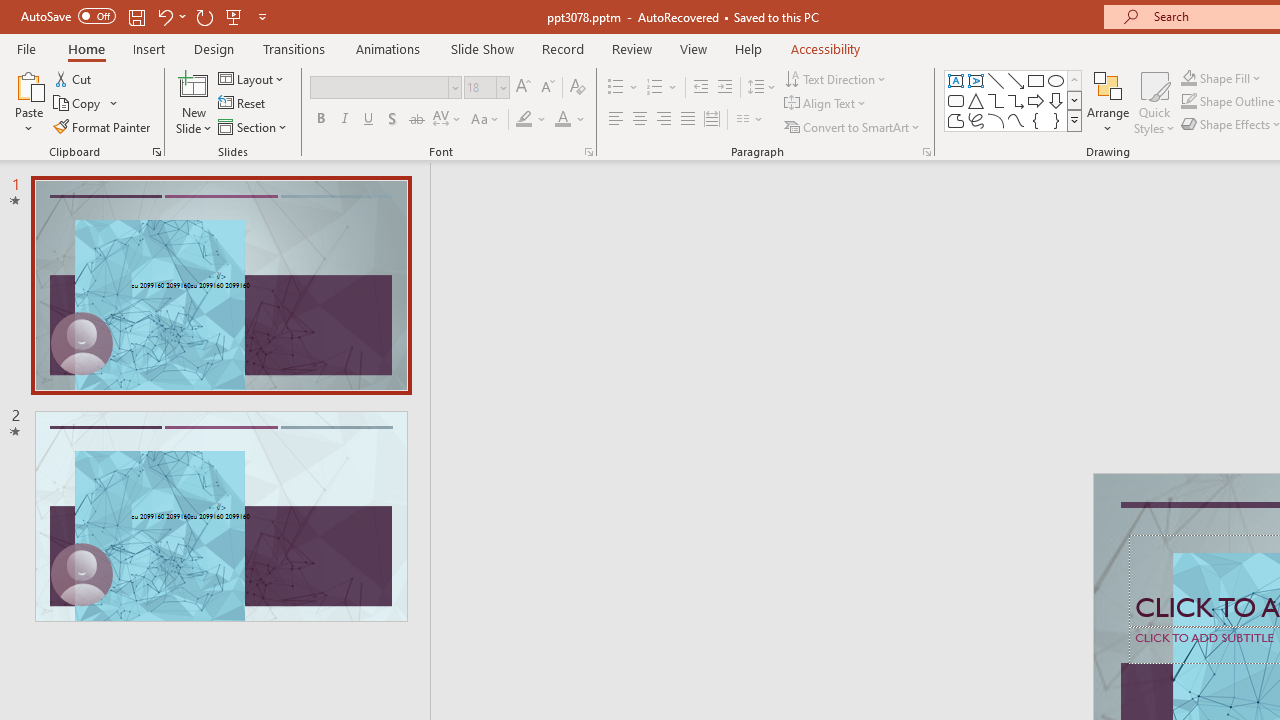  I want to click on Arrow: Right, so click(1036, 100).